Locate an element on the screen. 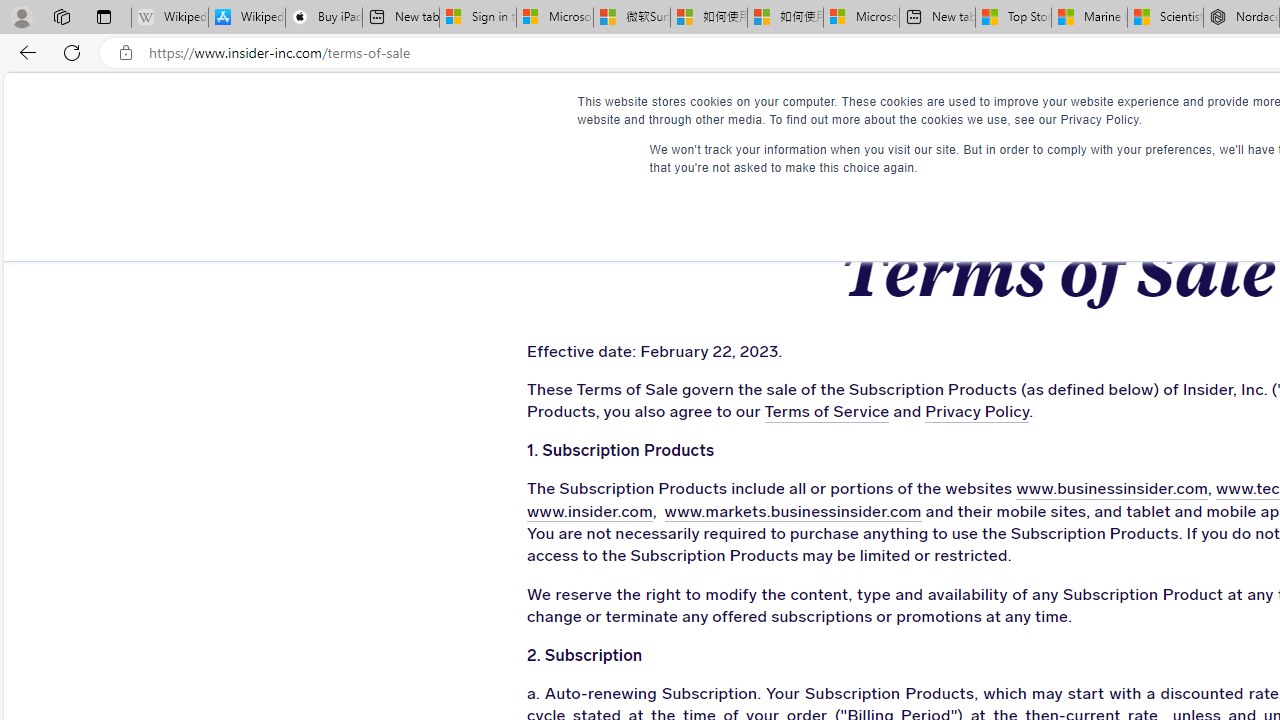 The image size is (1280, 720). www.insider.com is located at coordinates (589, 512).